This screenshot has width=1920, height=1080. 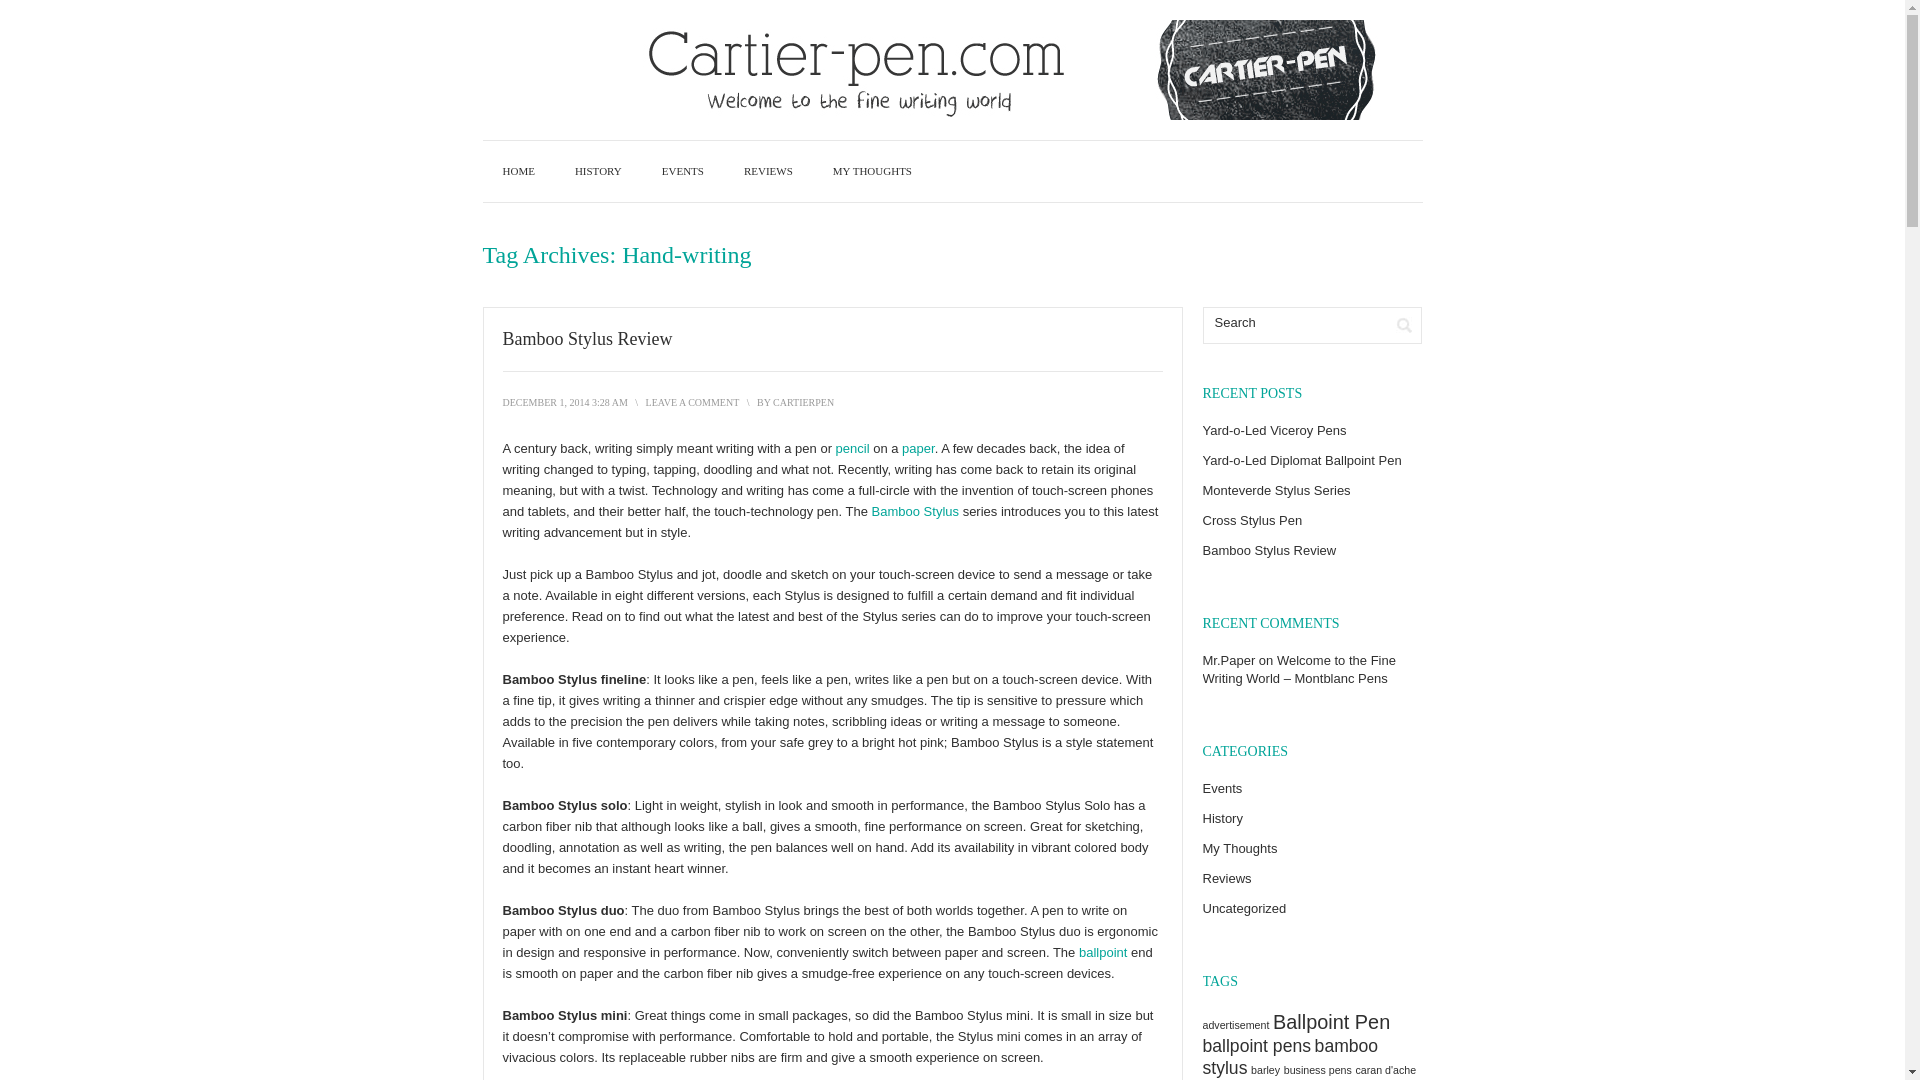 I want to click on Pen, Ink Reviews, so click(x=768, y=171).